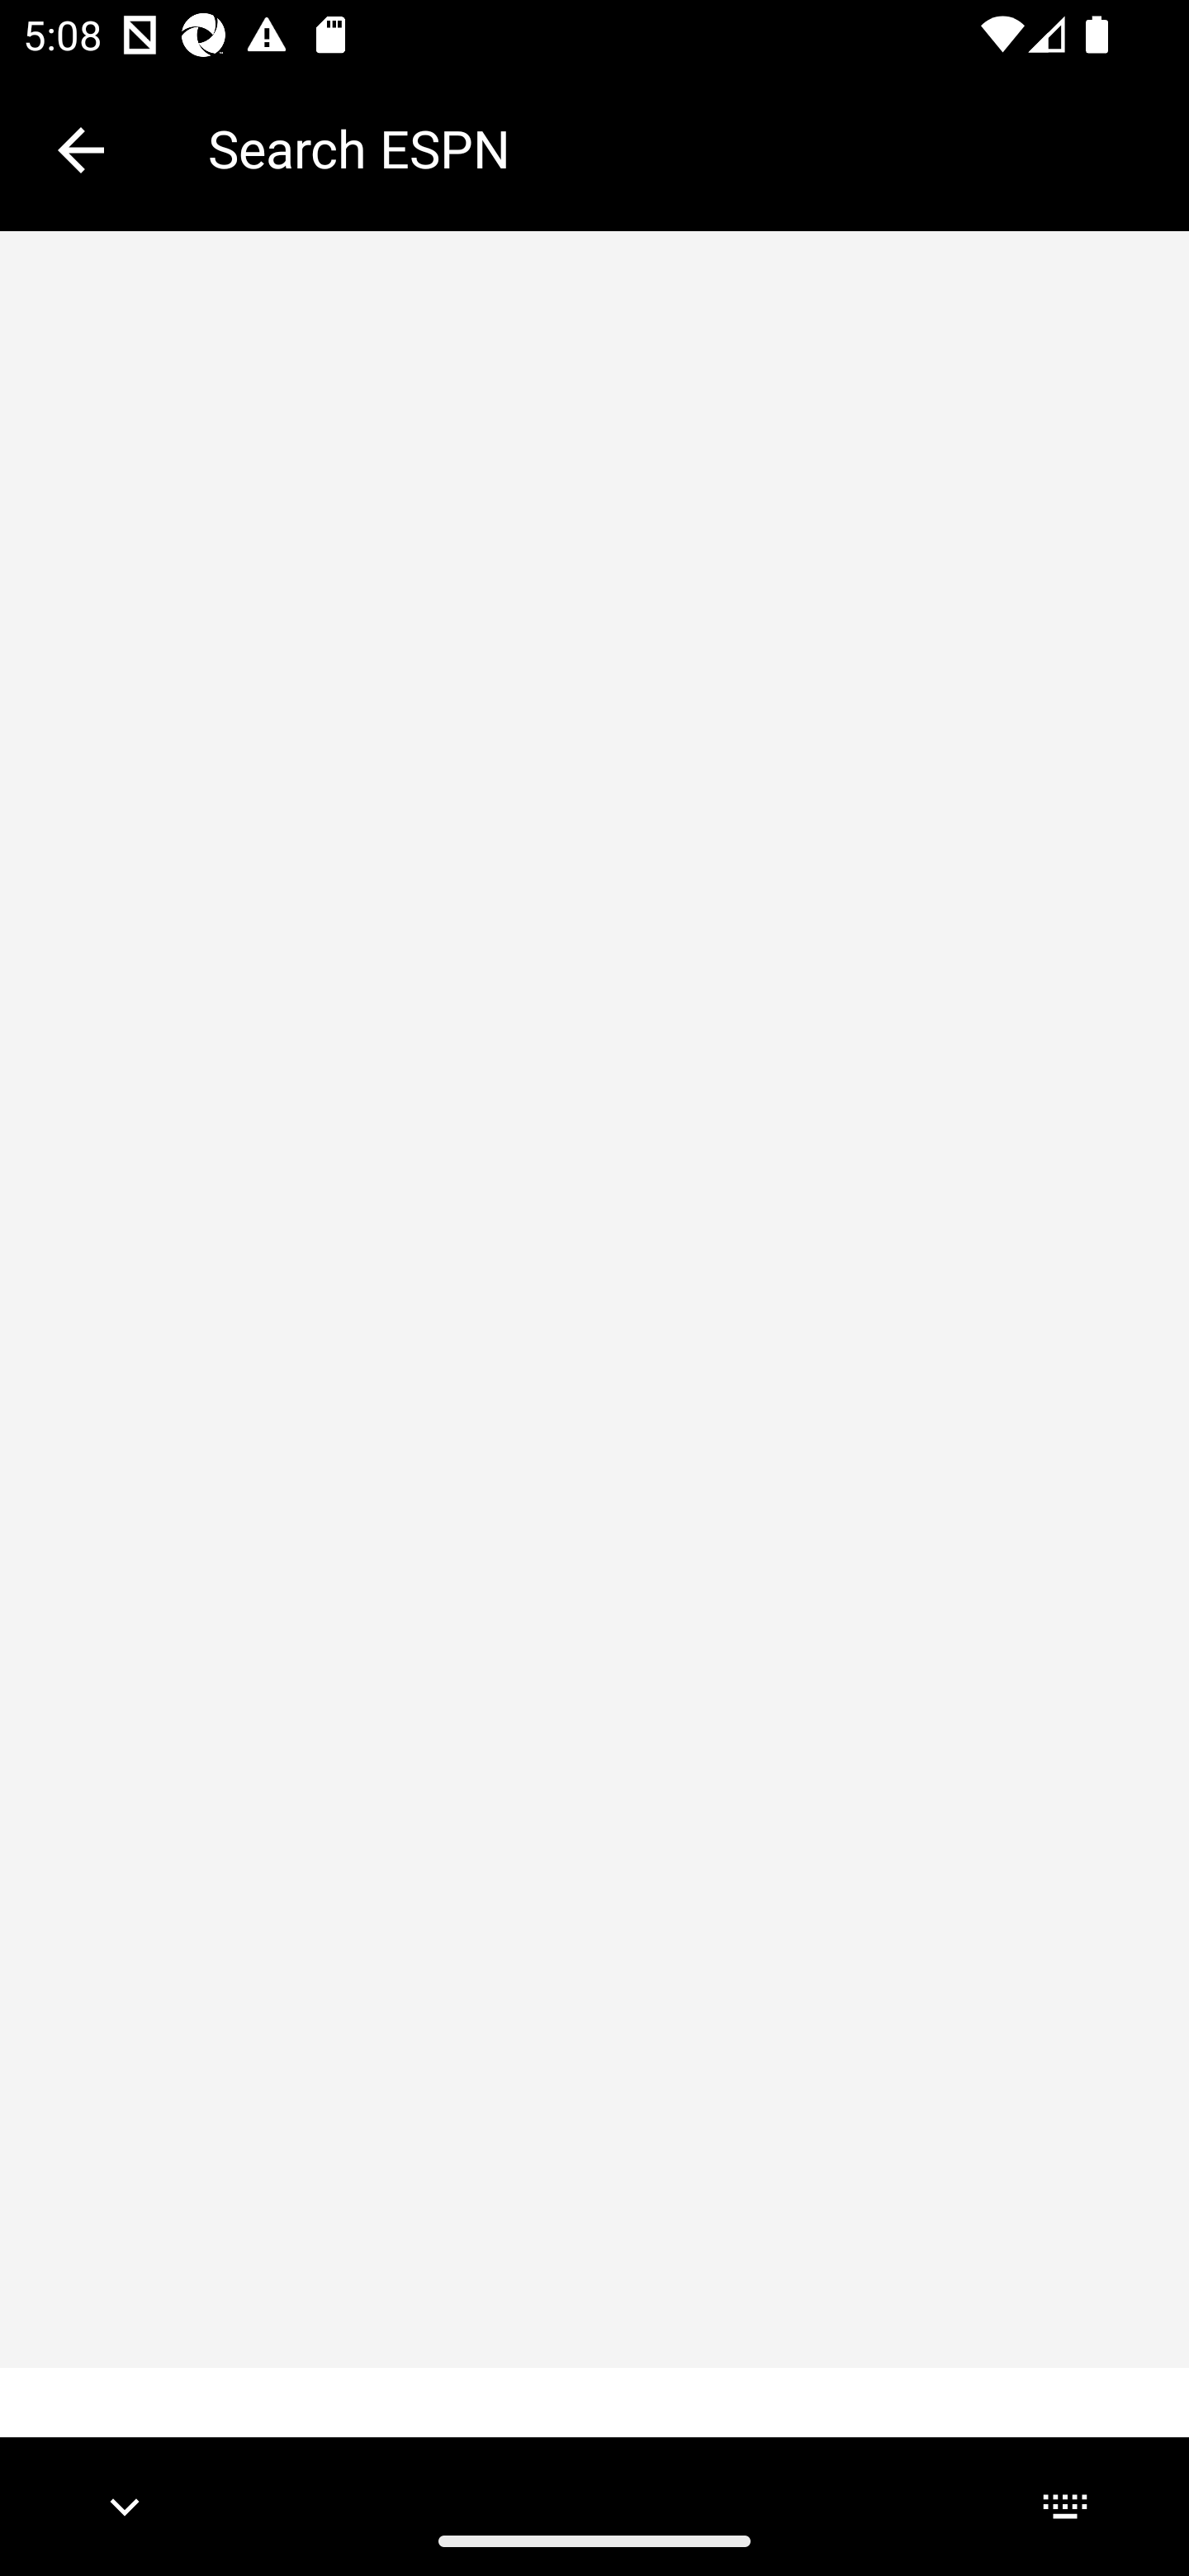 Image resolution: width=1189 pixels, height=2576 pixels. I want to click on Collapse, so click(81, 150).